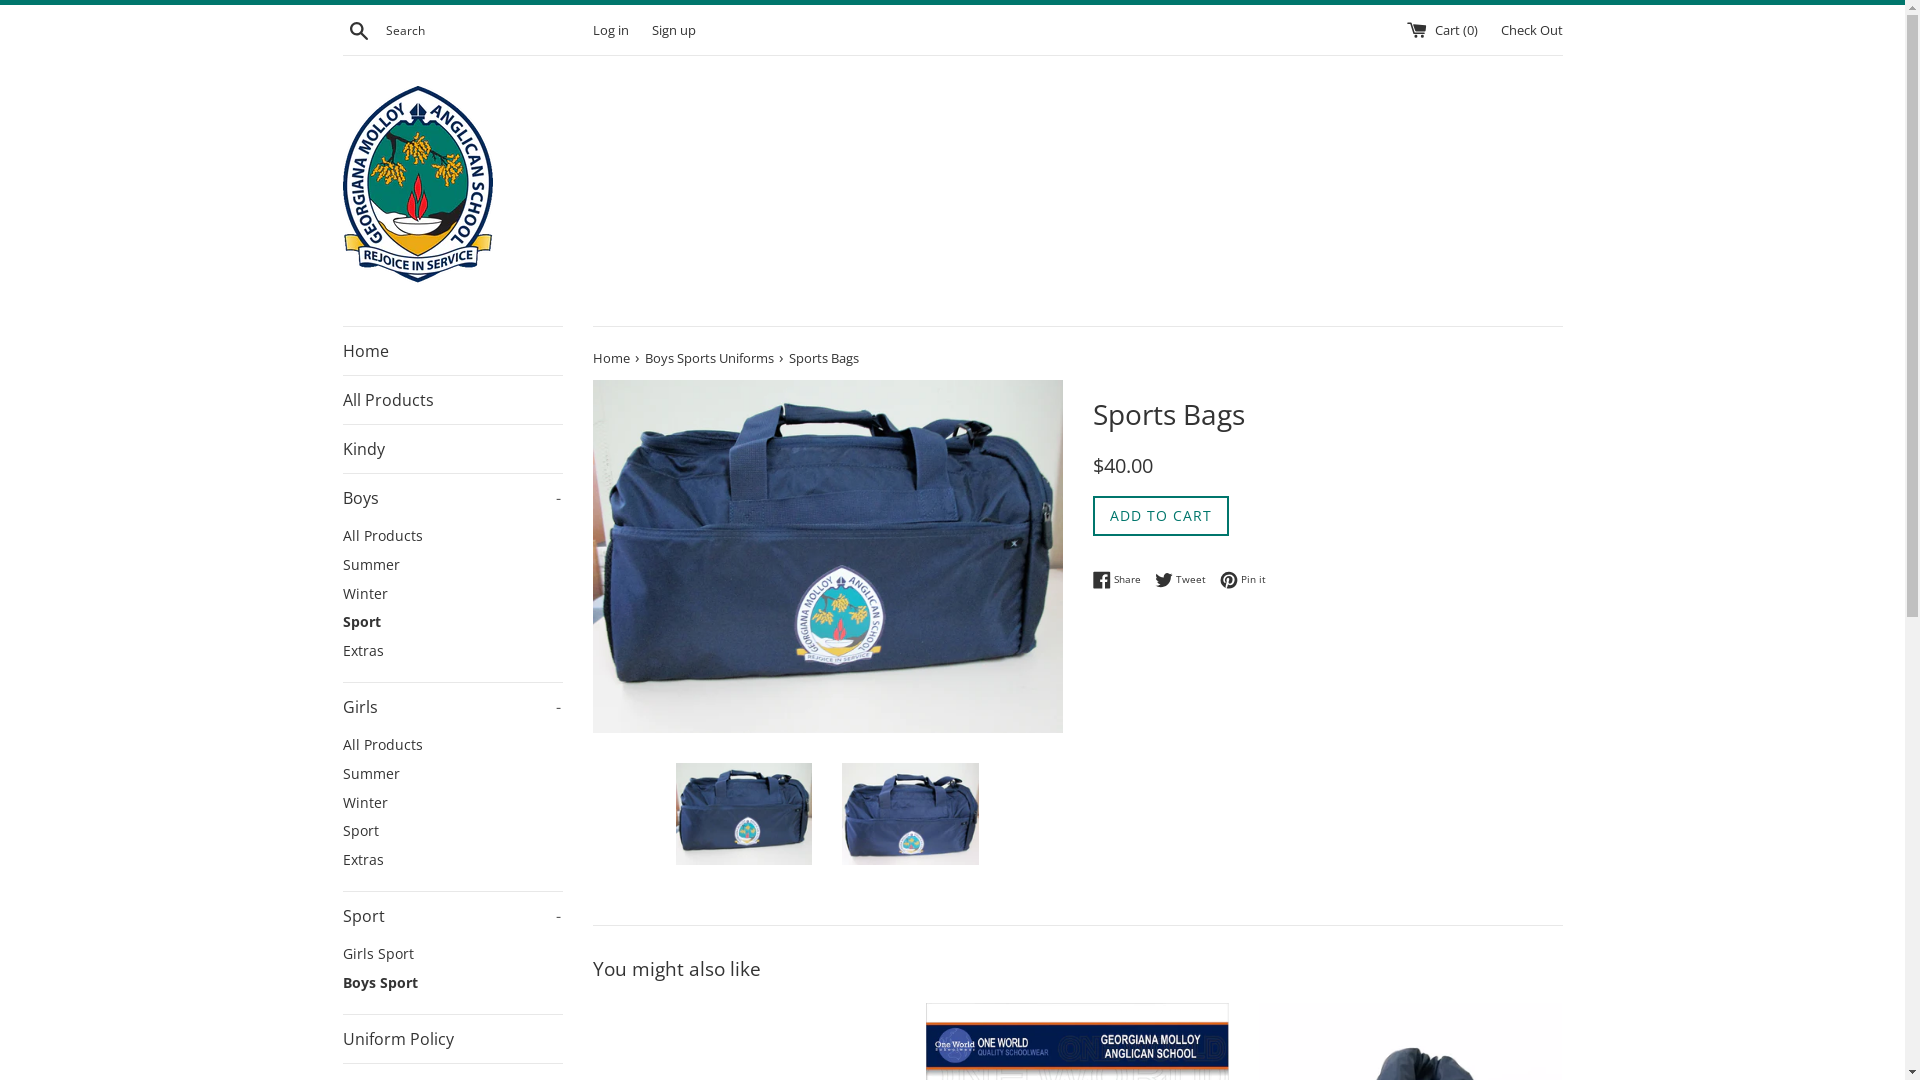 Image resolution: width=1920 pixels, height=1080 pixels. I want to click on Cart (0), so click(1443, 30).